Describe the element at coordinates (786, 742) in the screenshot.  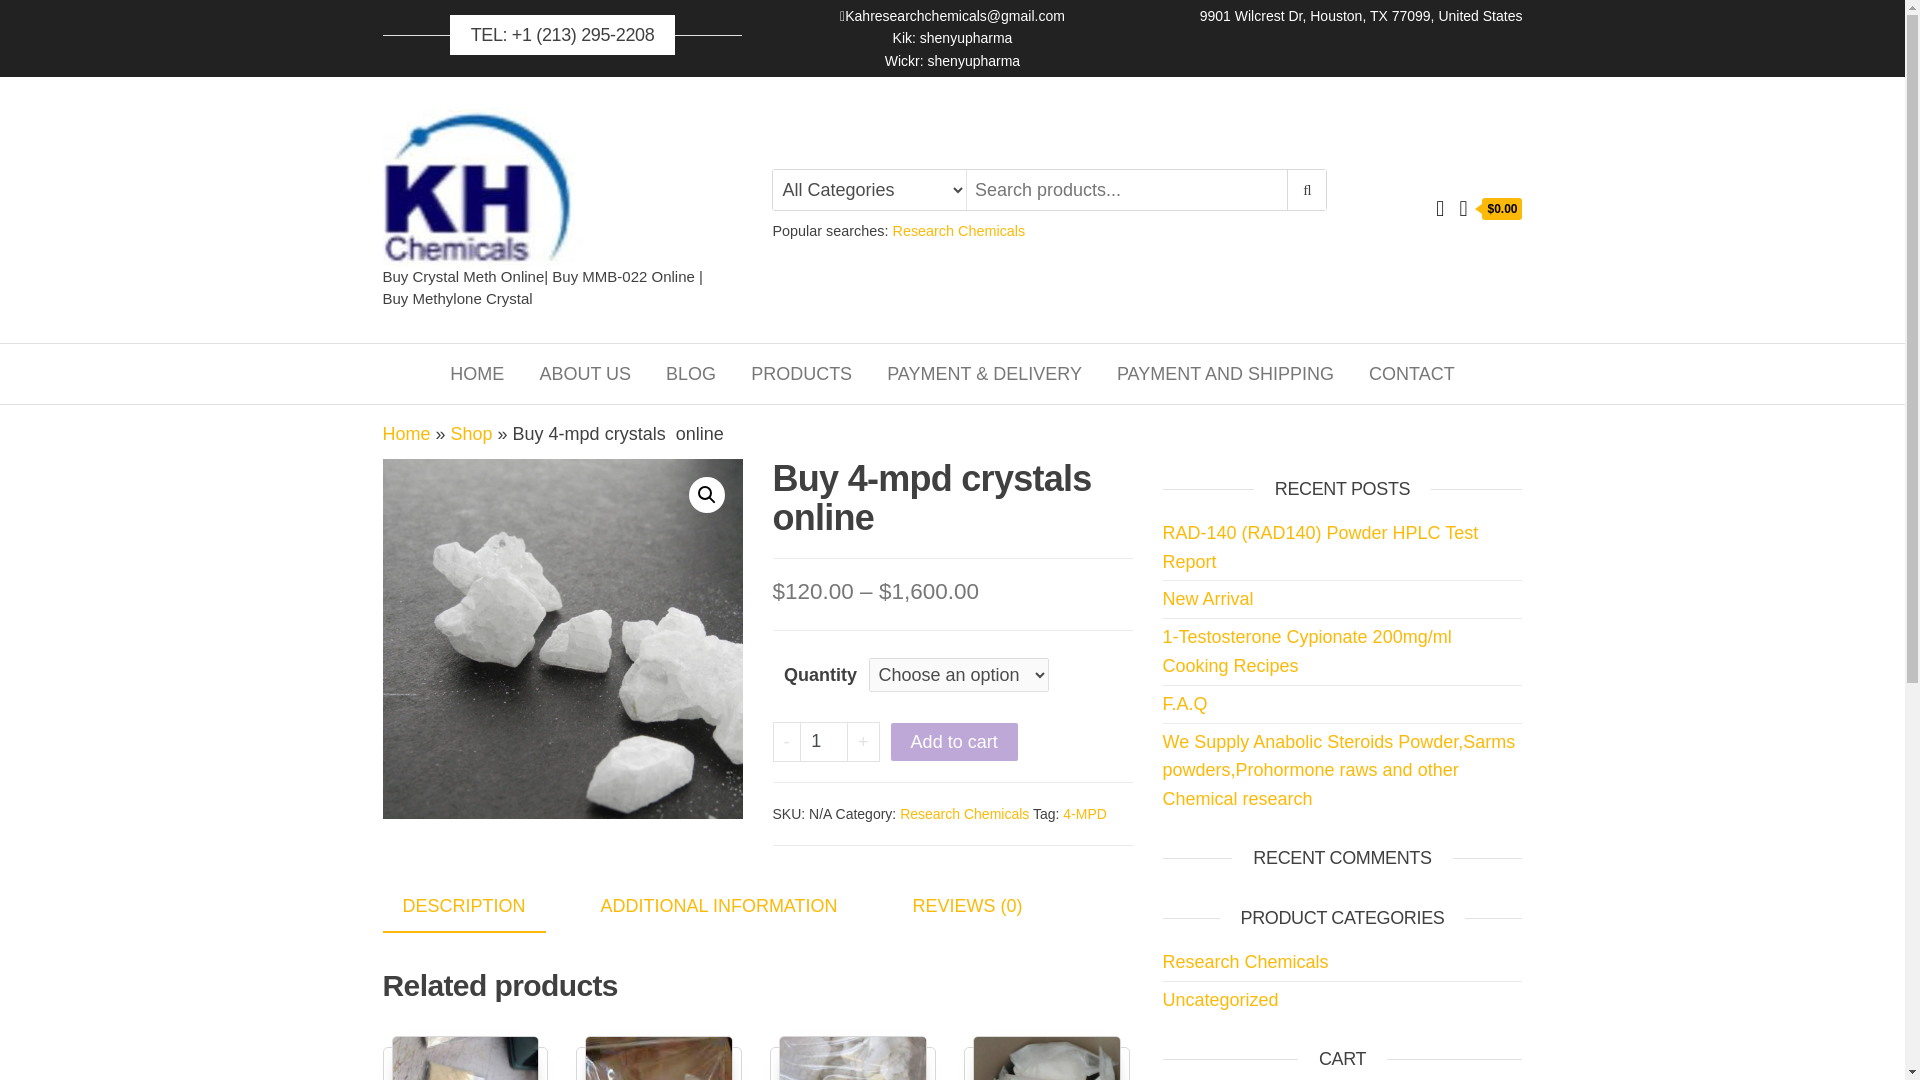
I see `-` at that location.